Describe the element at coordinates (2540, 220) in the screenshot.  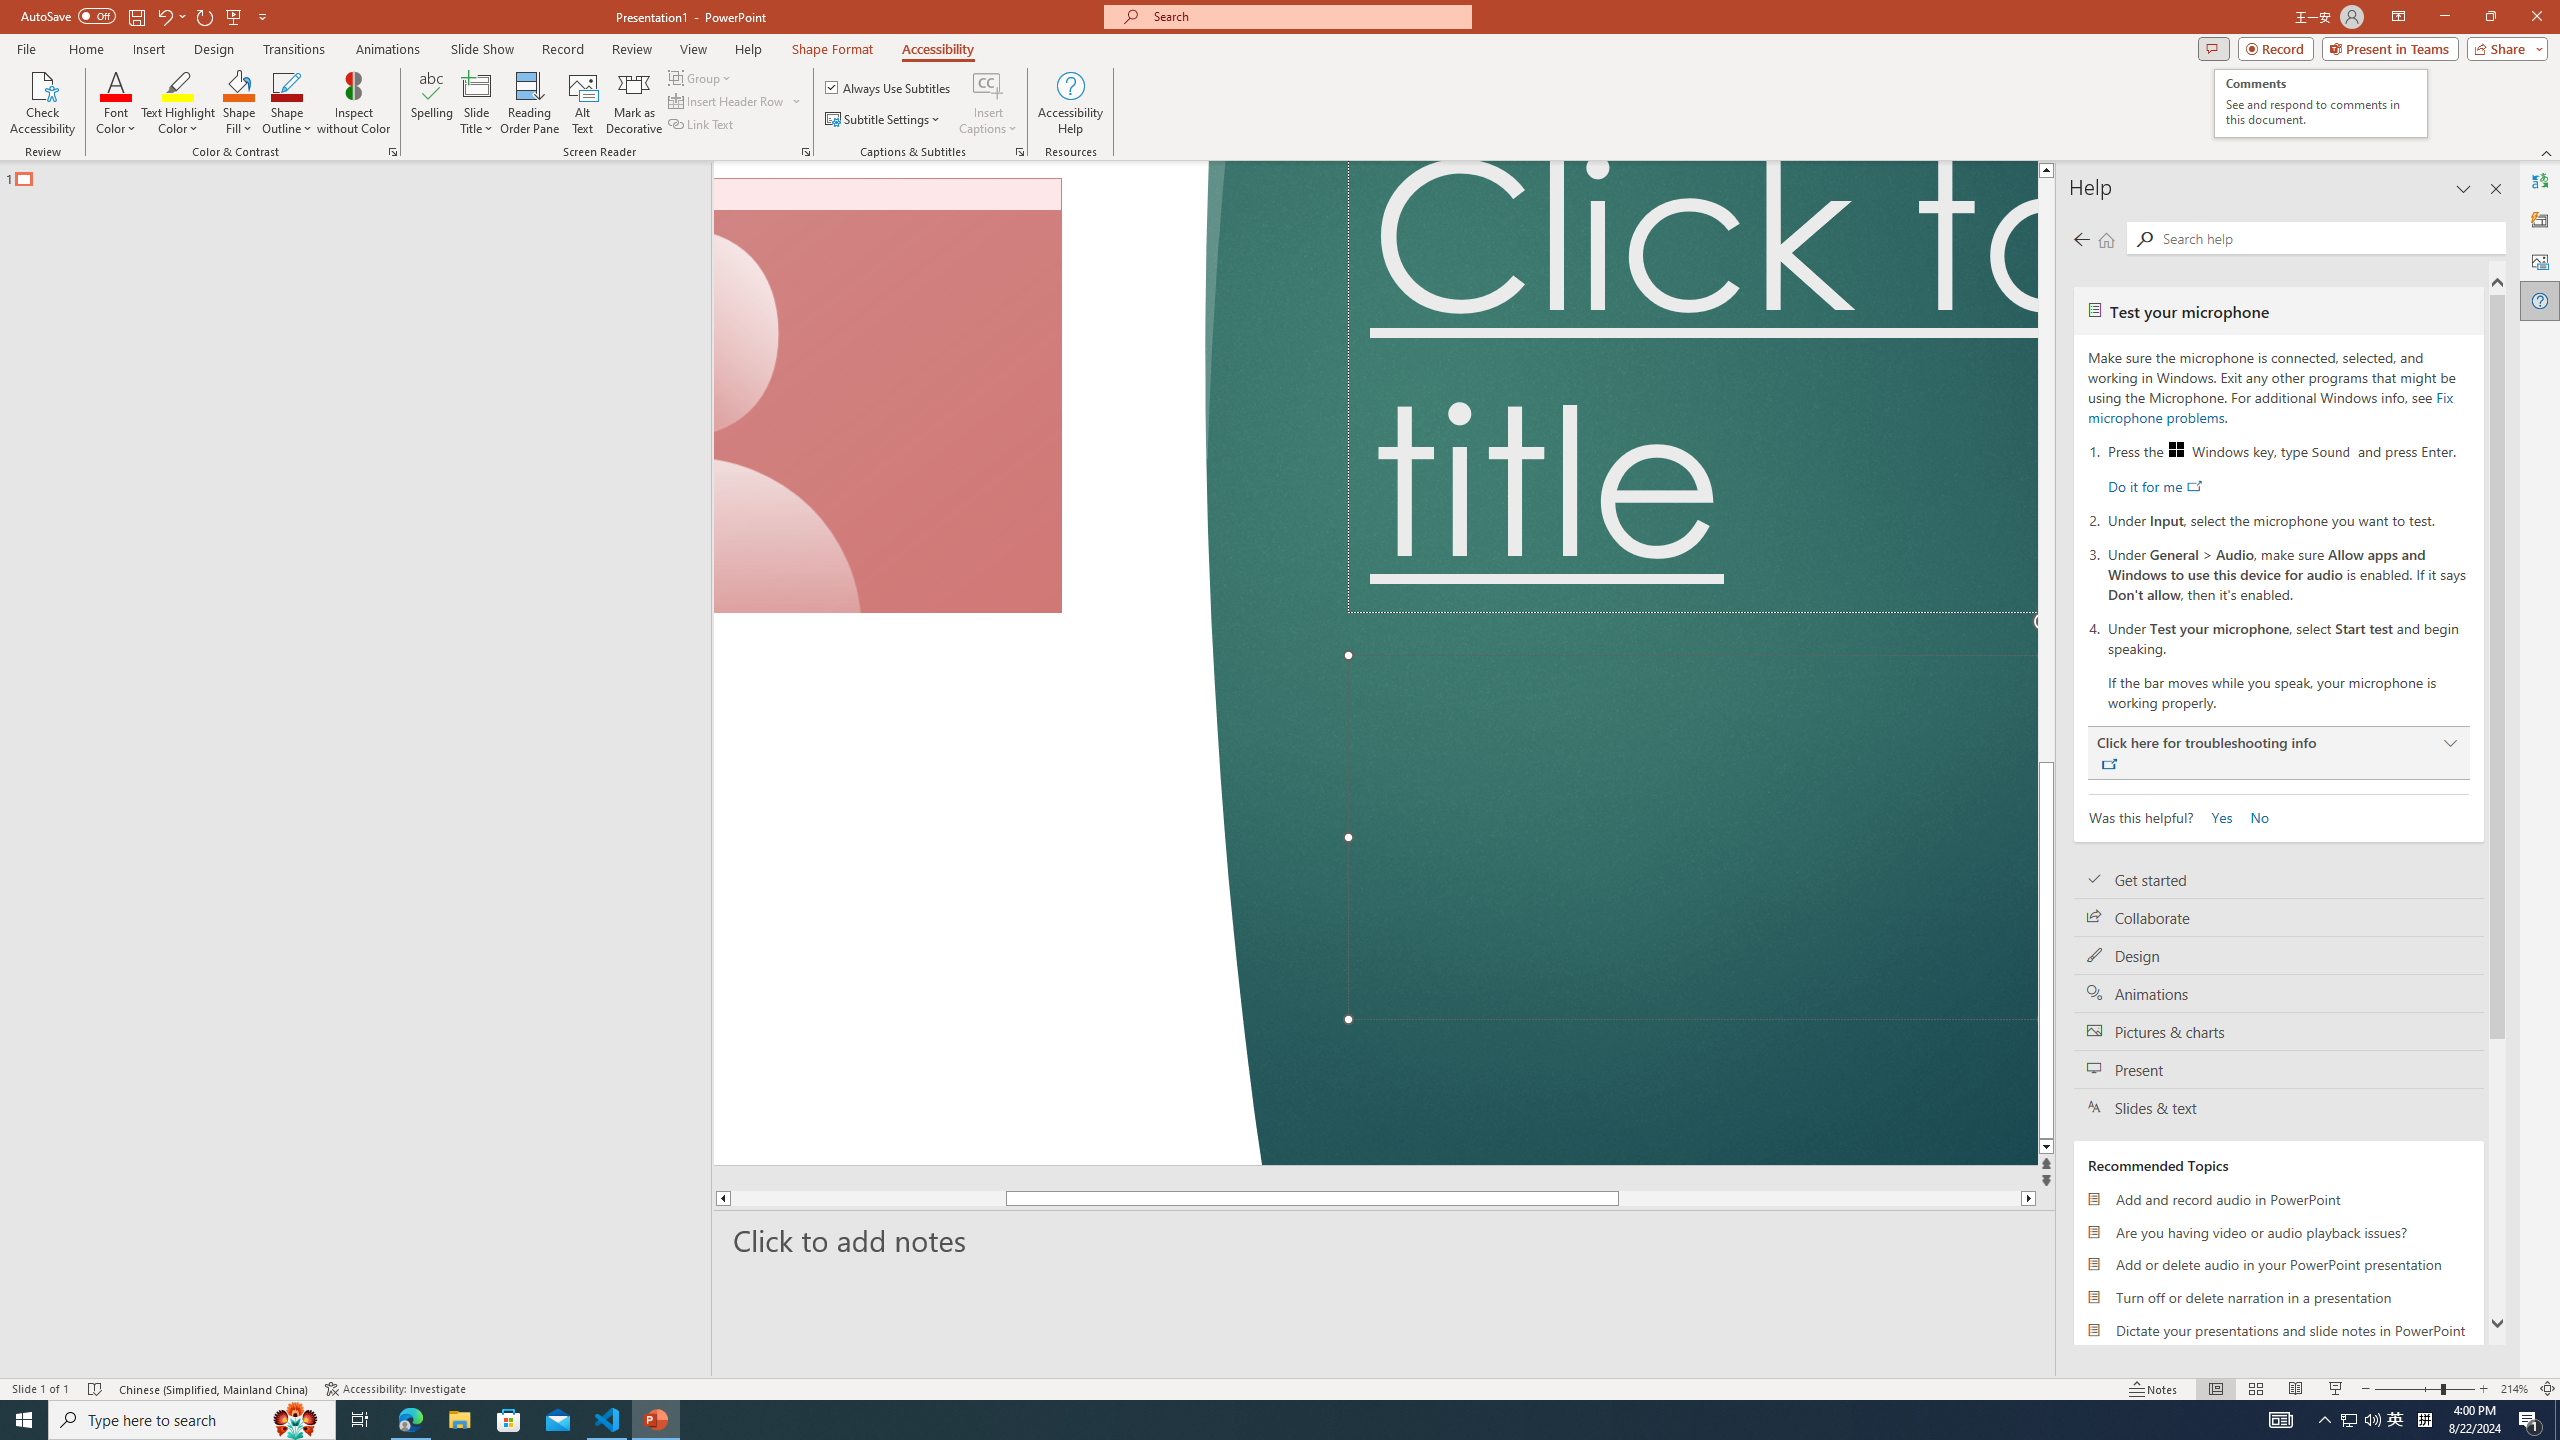
I see `Designer` at that location.